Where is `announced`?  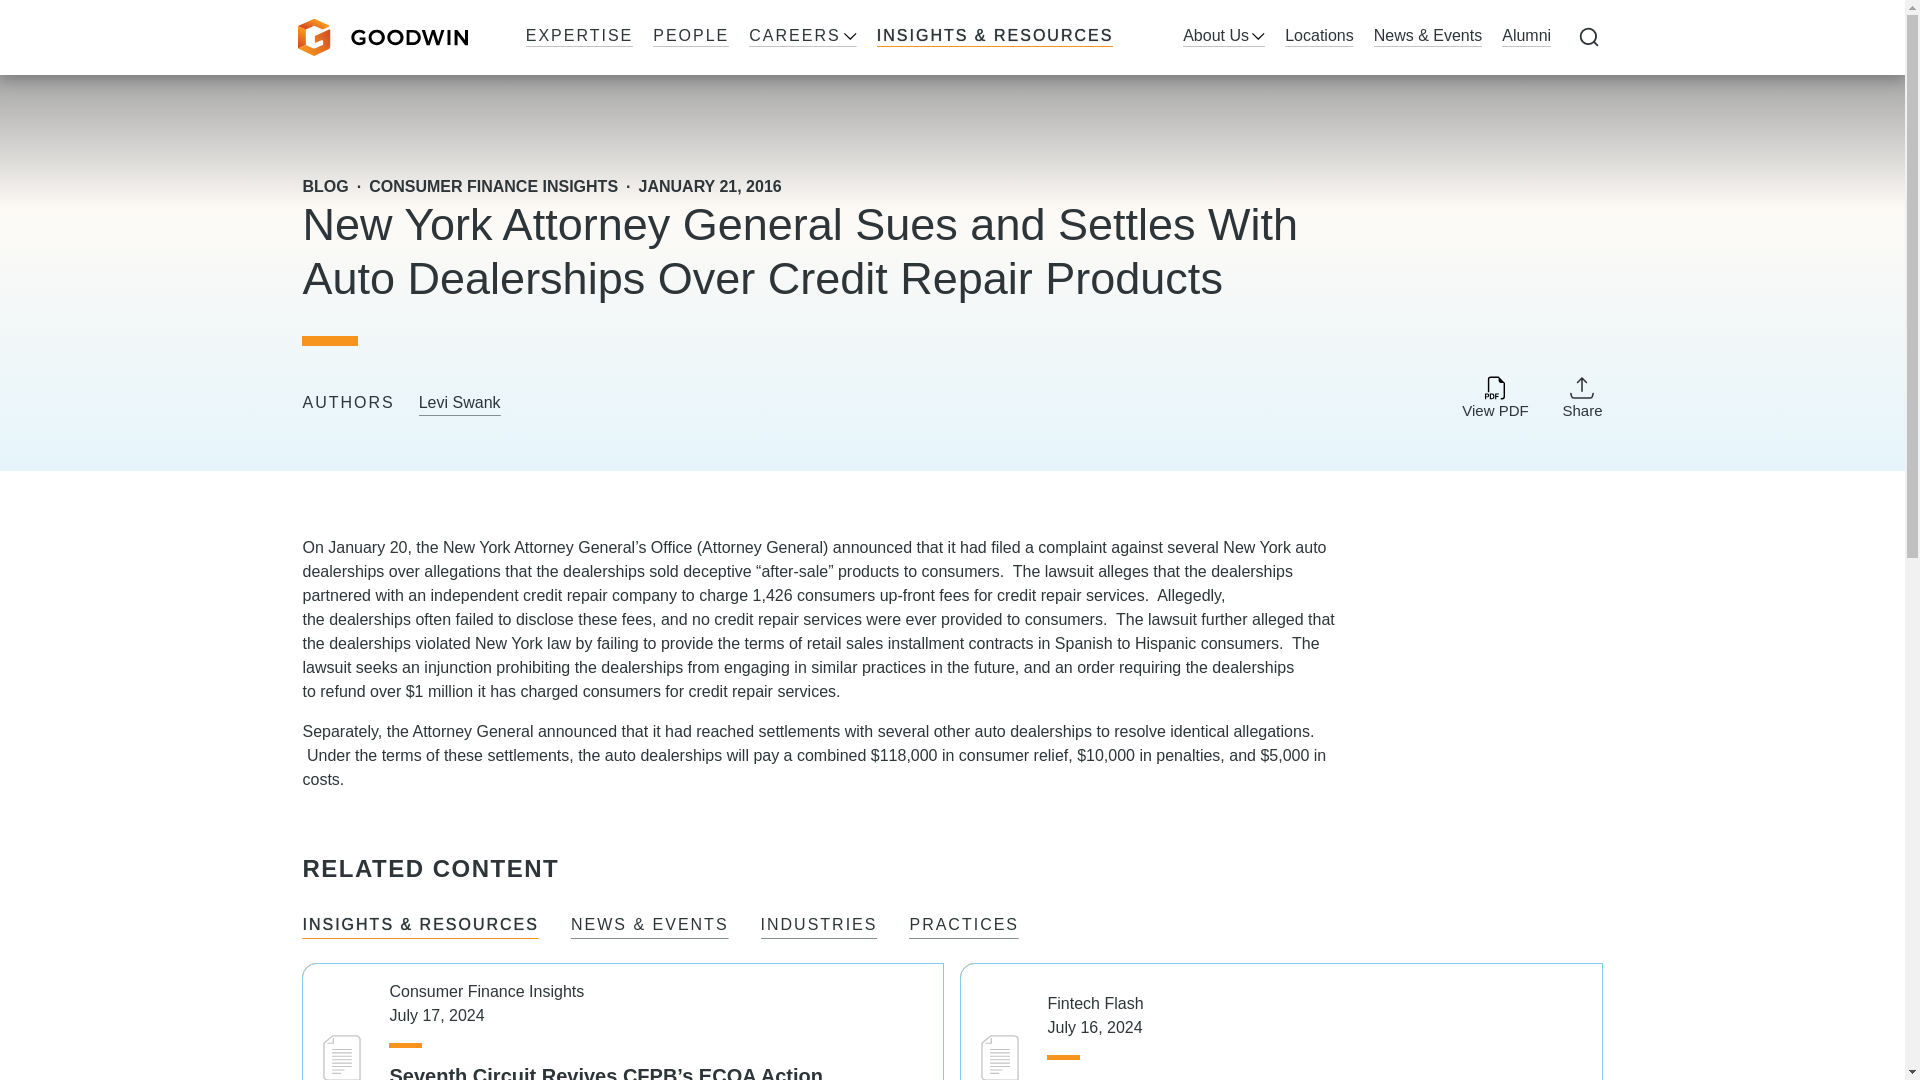
announced is located at coordinates (872, 547).